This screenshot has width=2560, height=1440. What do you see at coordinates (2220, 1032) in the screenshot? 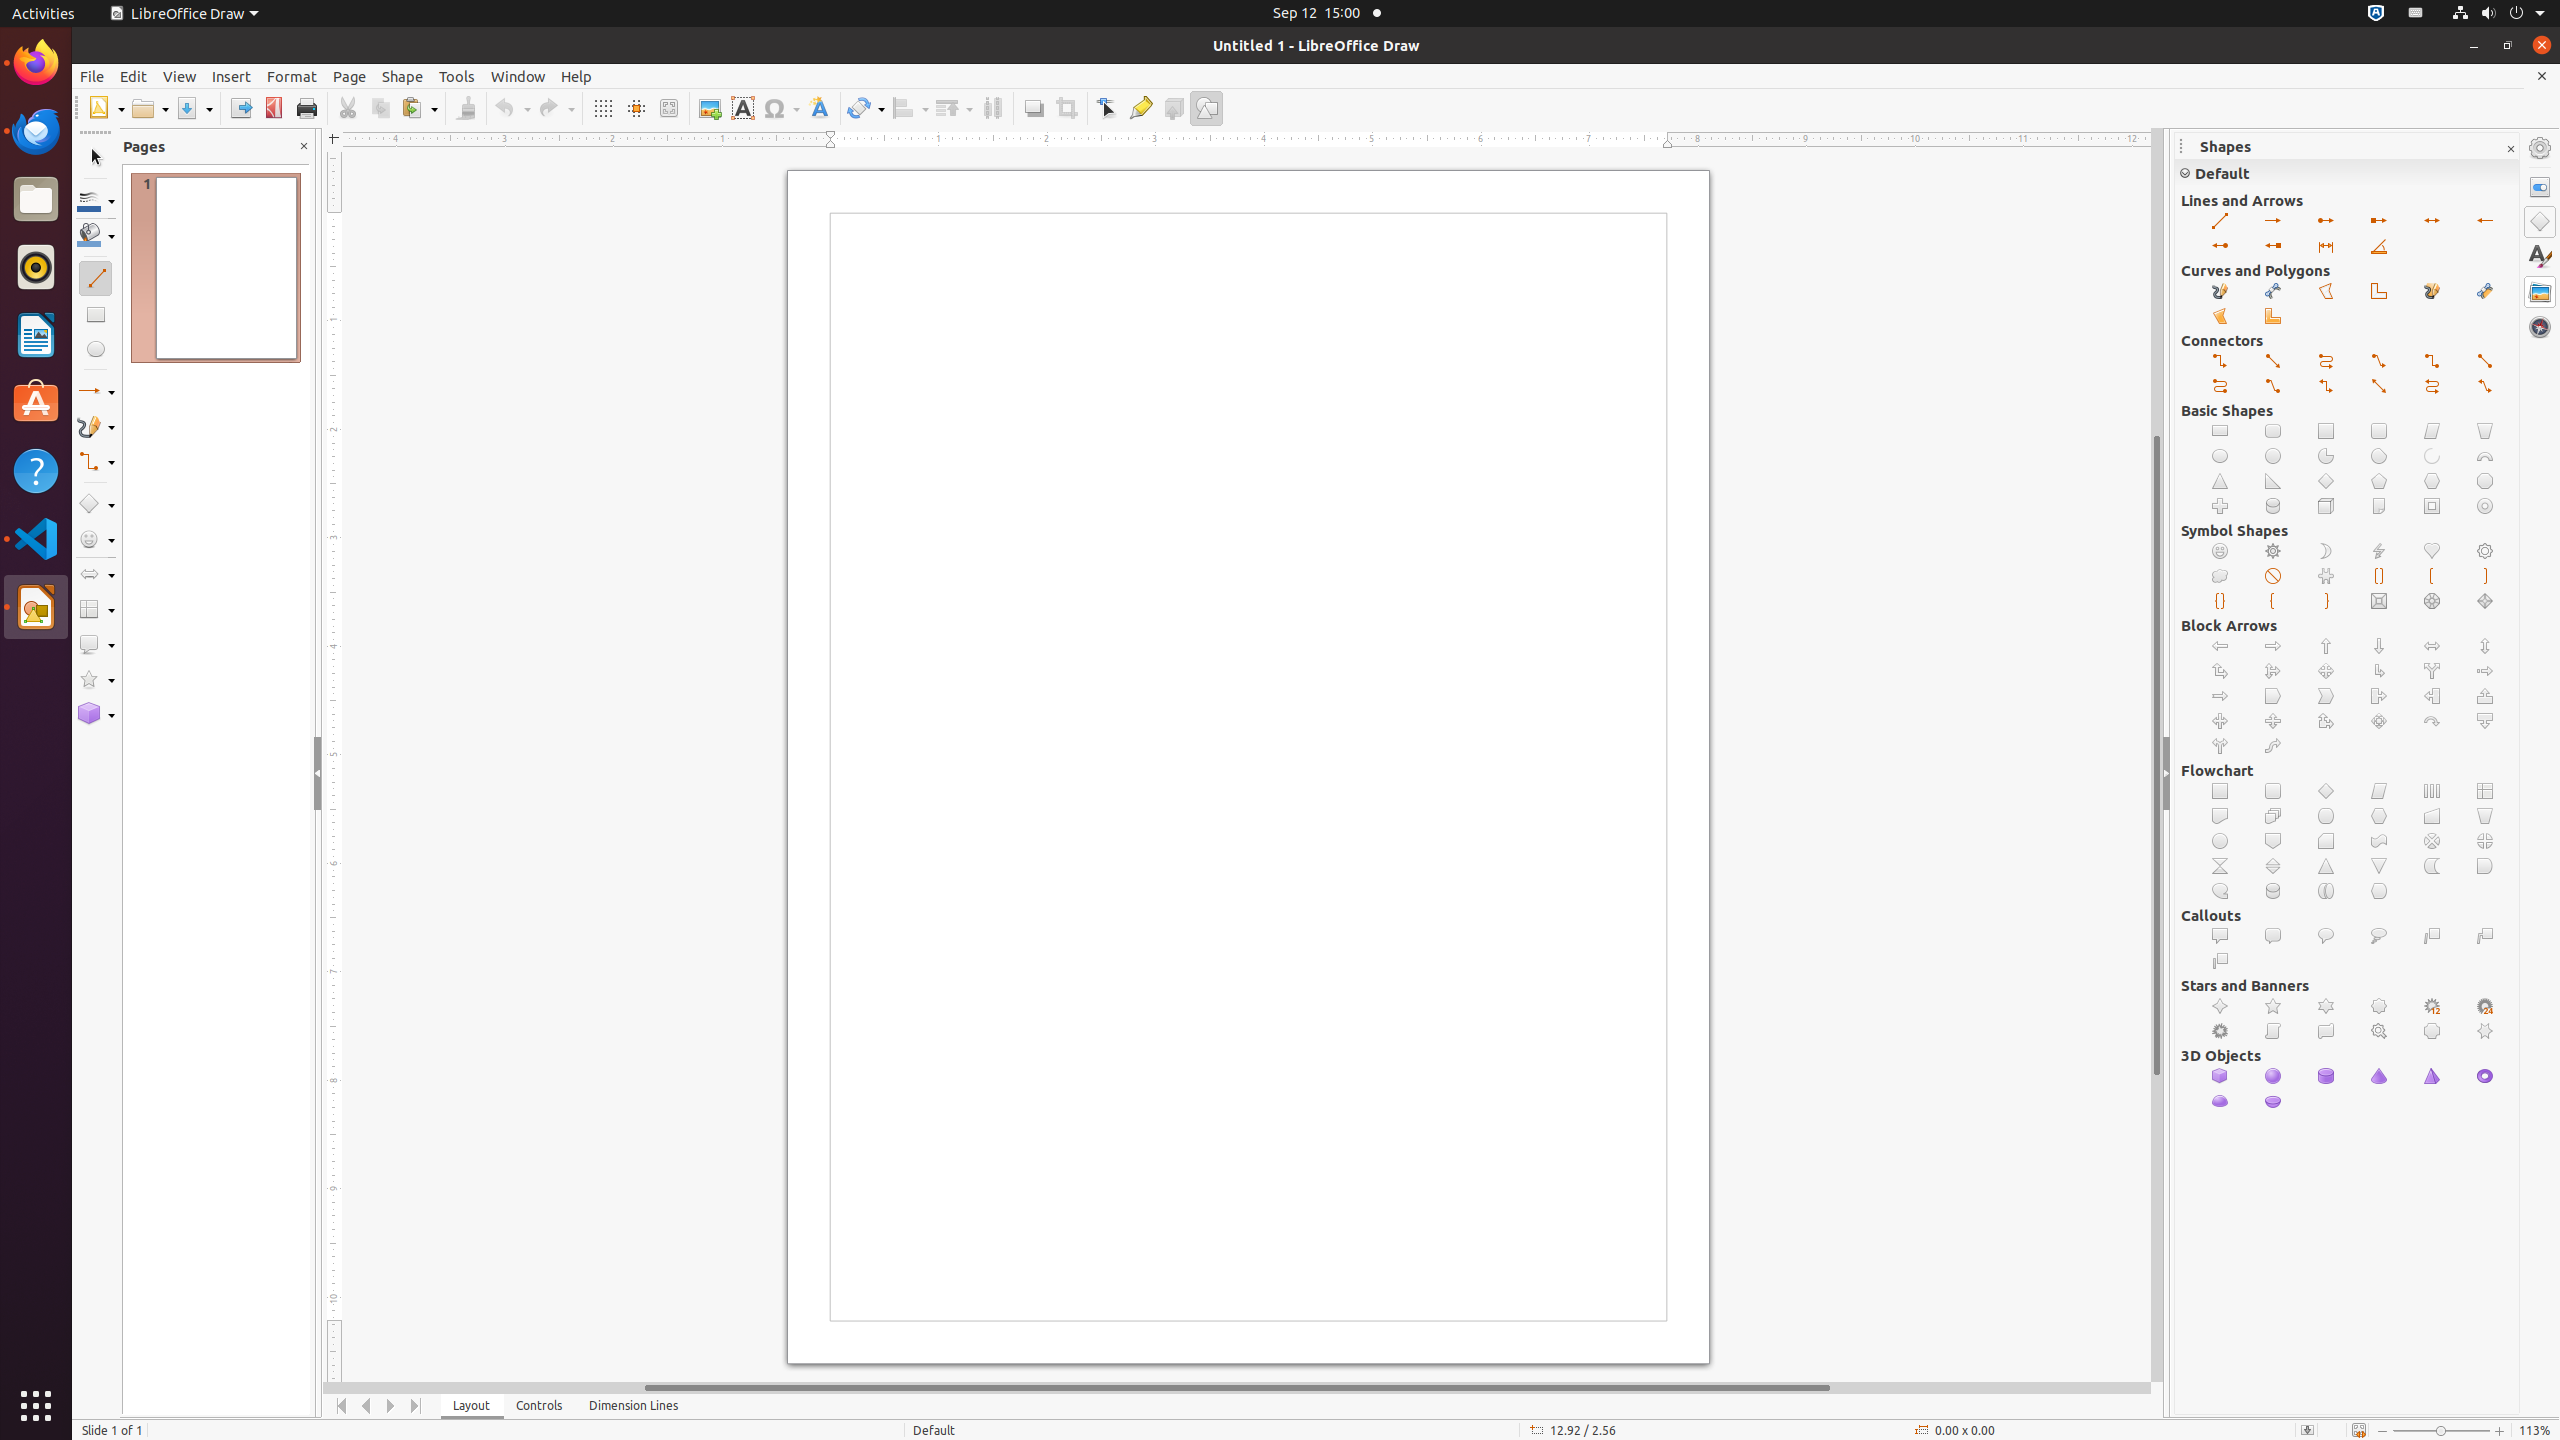
I see `Explosion` at bounding box center [2220, 1032].